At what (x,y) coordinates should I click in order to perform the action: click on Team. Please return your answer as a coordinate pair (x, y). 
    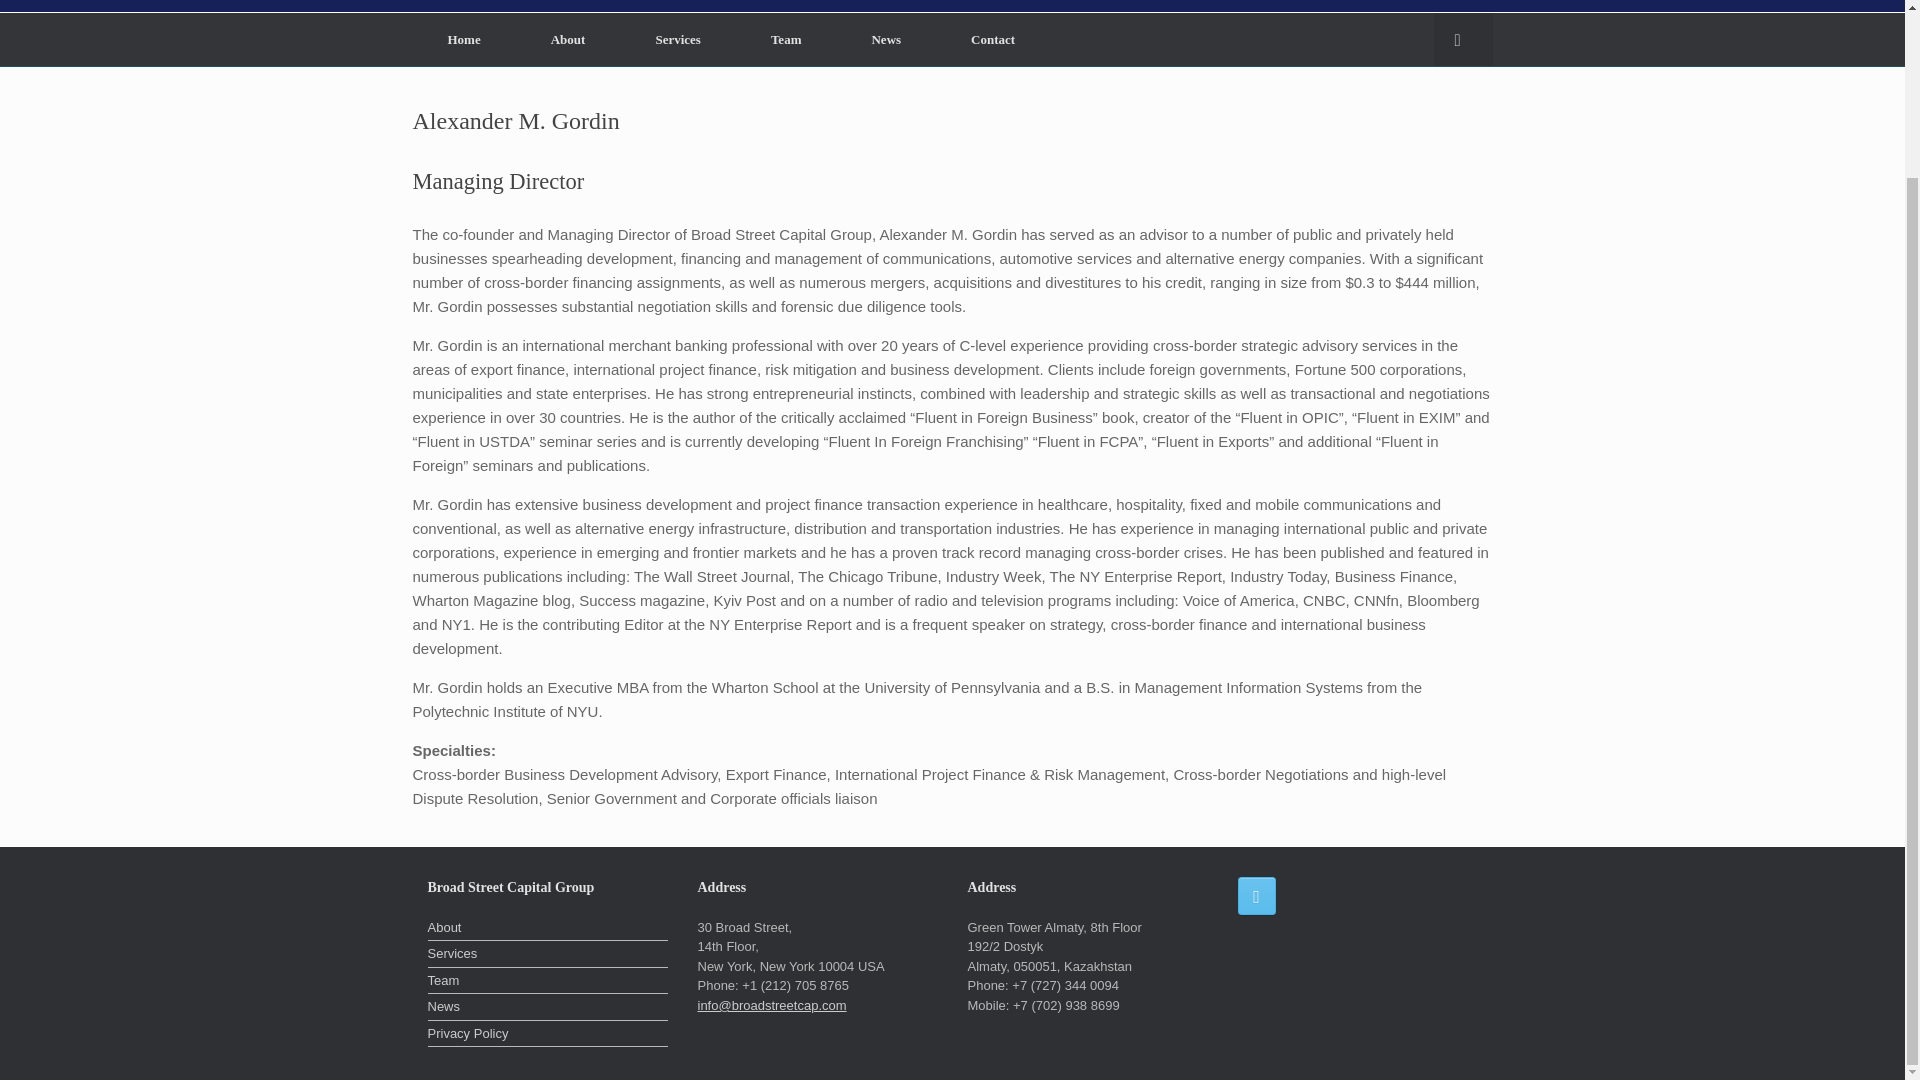
    Looking at the image, I should click on (786, 38).